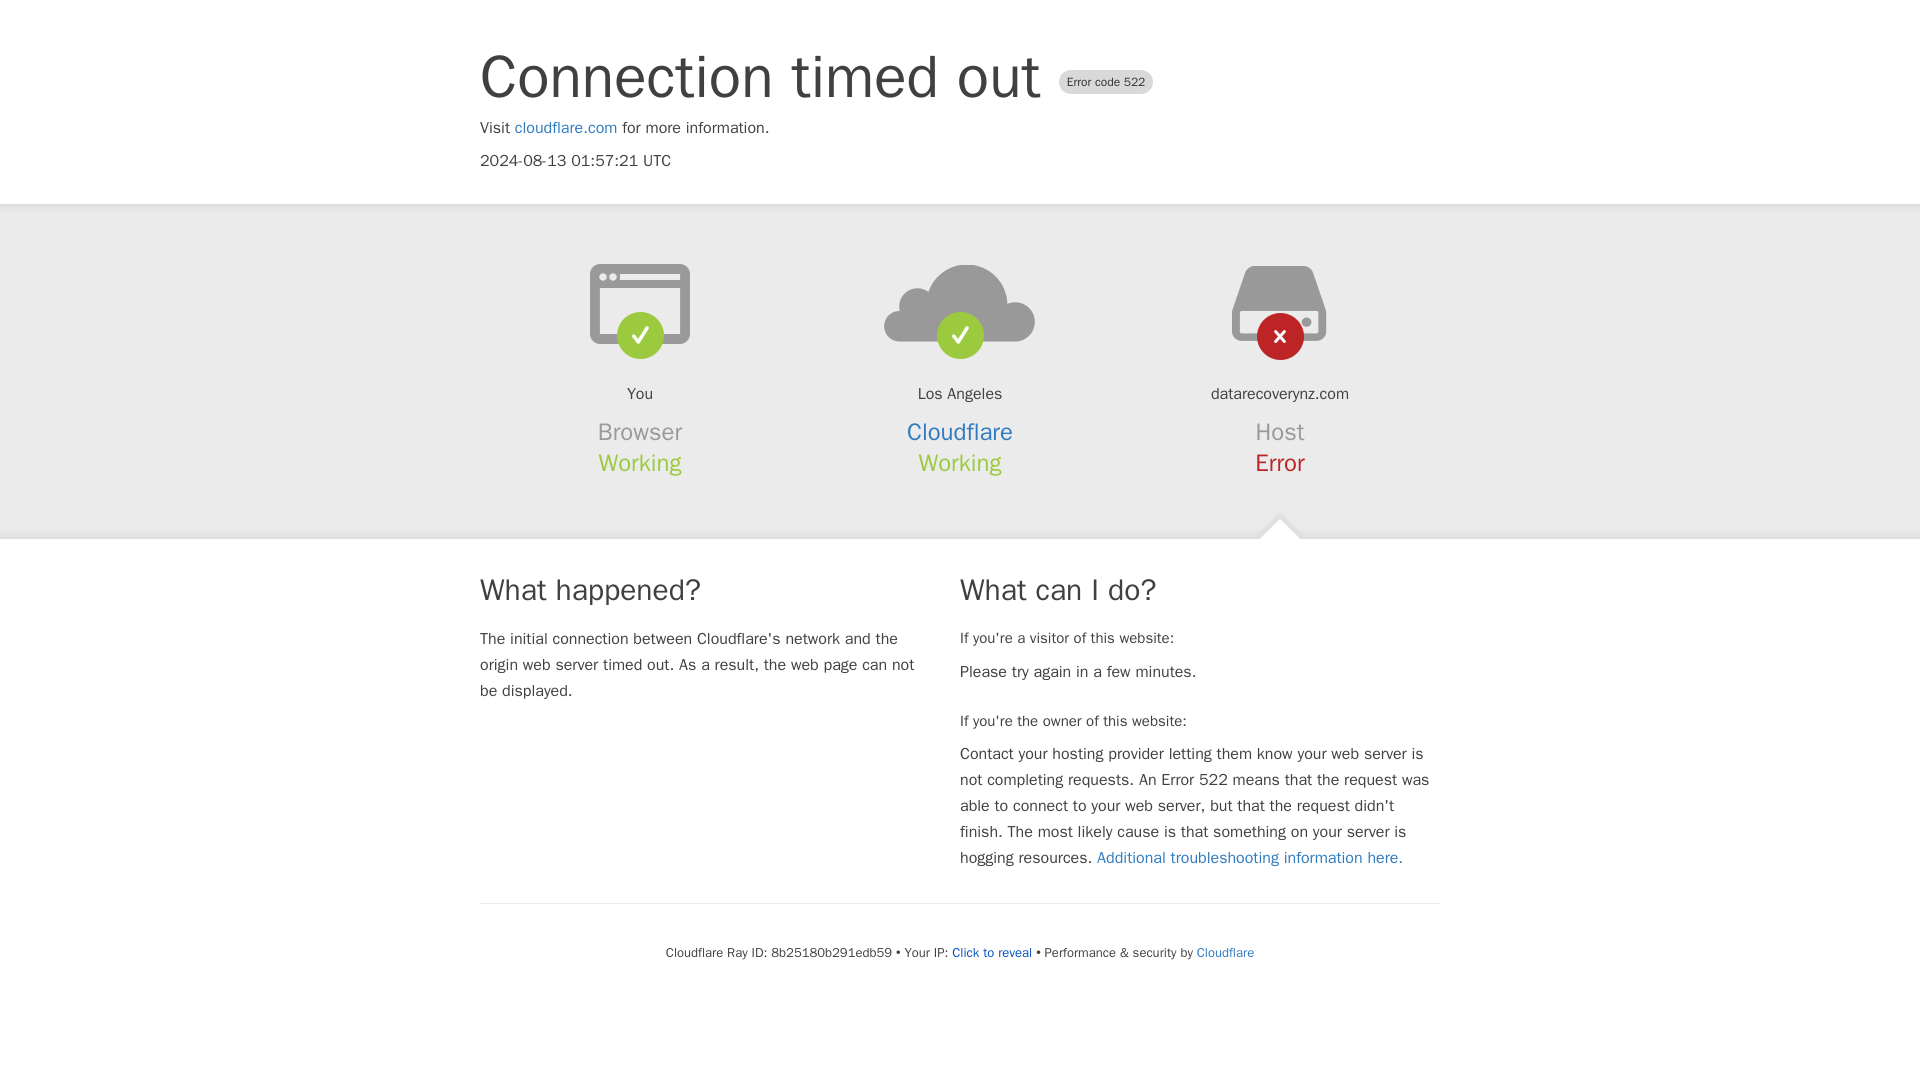 The image size is (1920, 1080). What do you see at coordinates (992, 952) in the screenshot?
I see `Click to reveal` at bounding box center [992, 952].